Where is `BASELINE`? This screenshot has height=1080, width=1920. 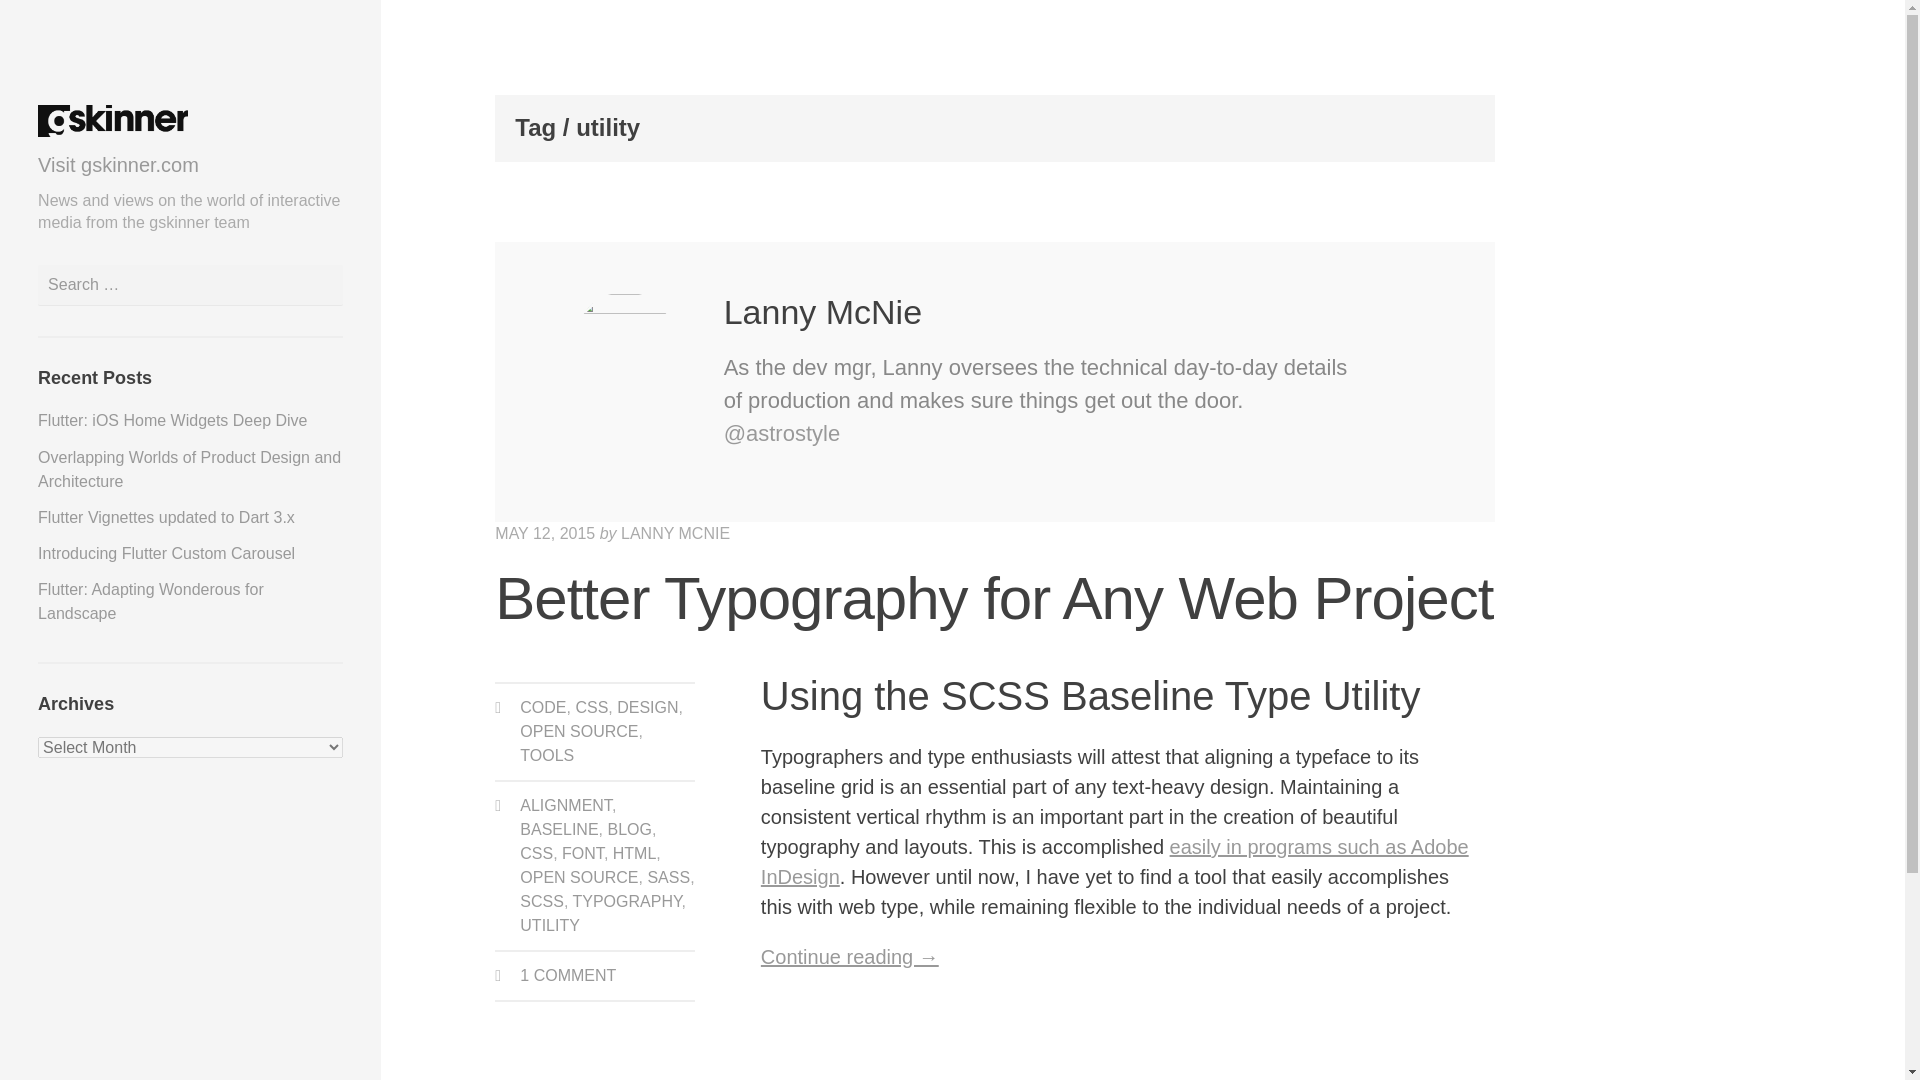
BASELINE is located at coordinates (558, 829).